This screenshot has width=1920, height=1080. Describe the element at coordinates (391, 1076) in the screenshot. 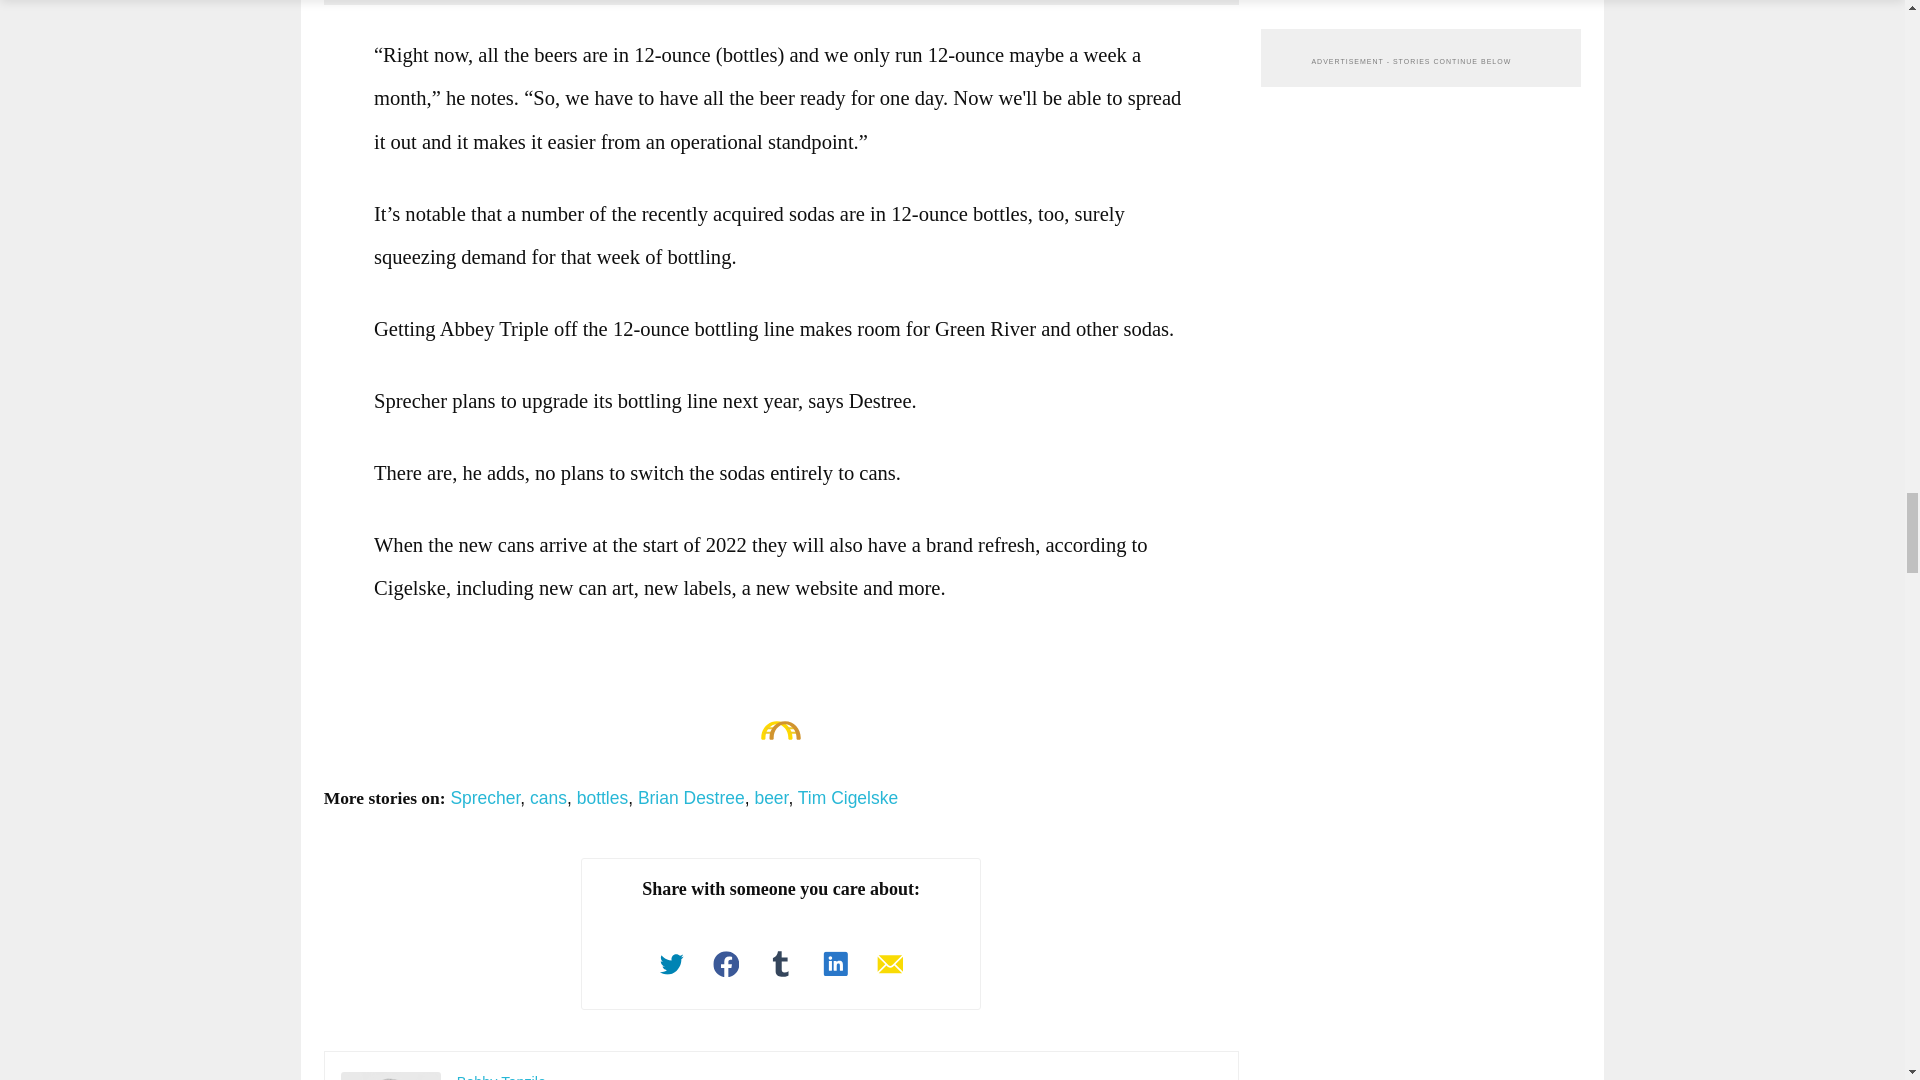

I see `Bobby Tanzilo` at that location.